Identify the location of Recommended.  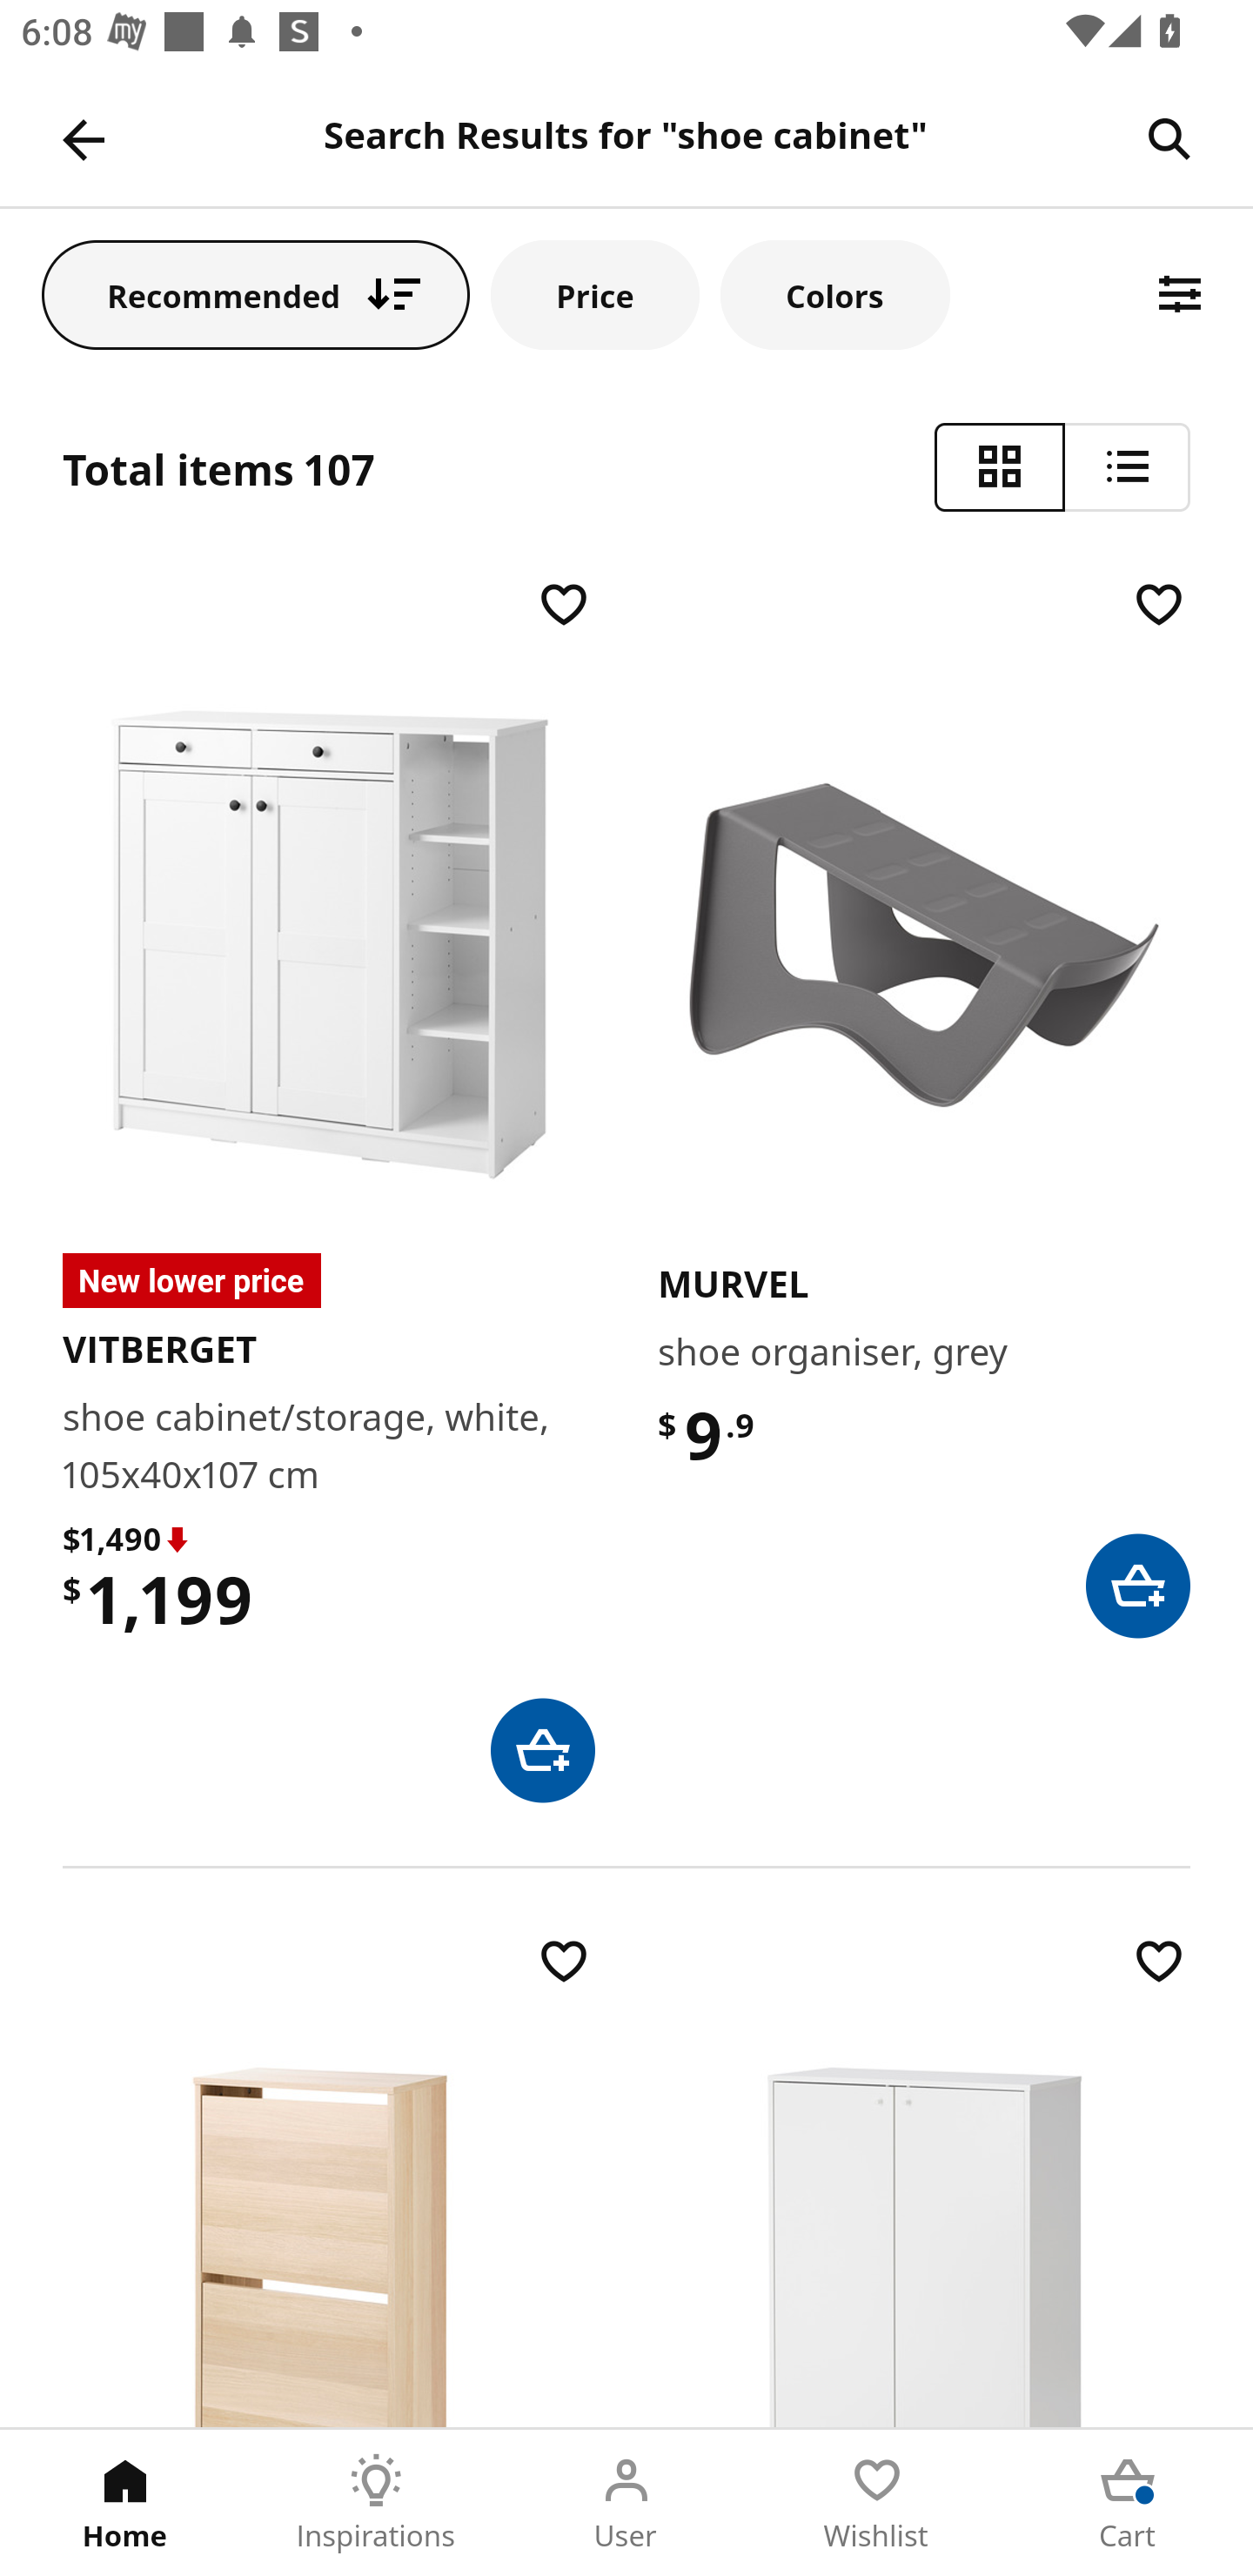
(256, 294).